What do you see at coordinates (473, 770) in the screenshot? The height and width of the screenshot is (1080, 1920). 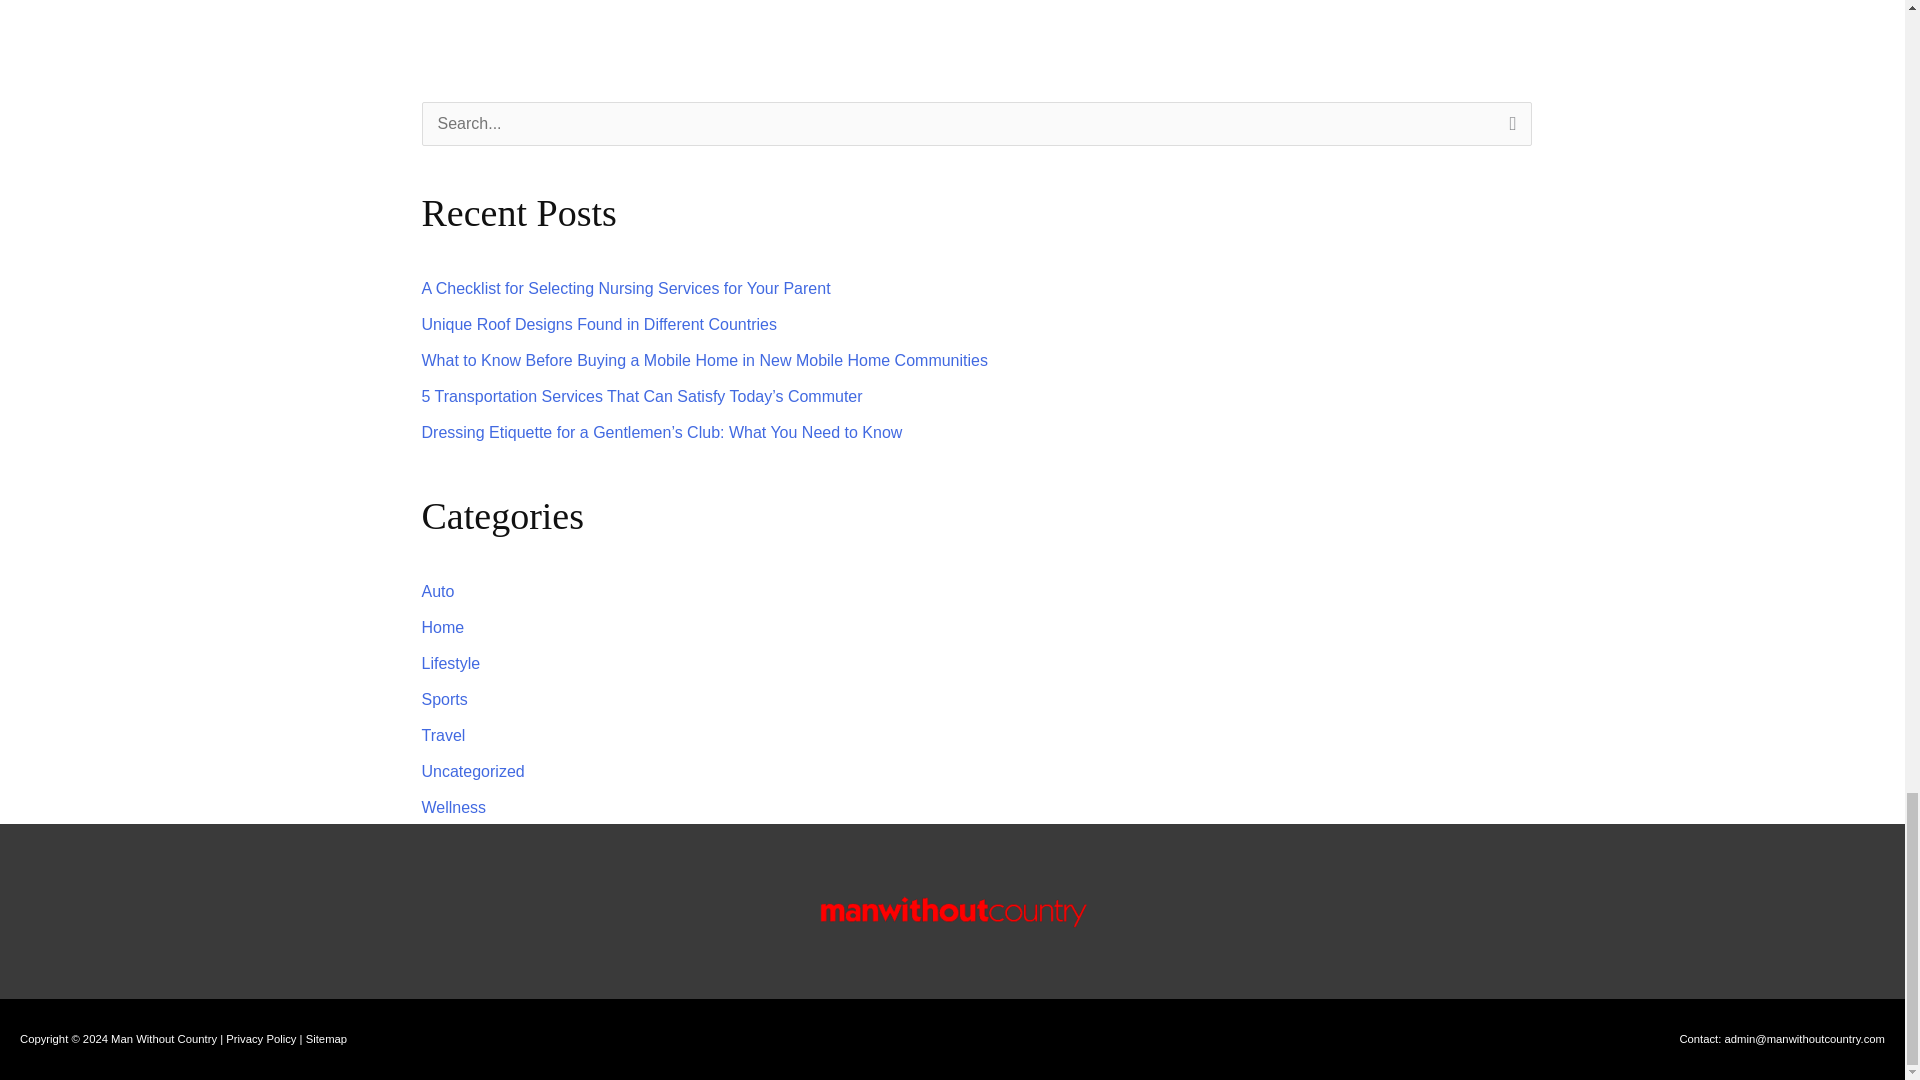 I see `Uncategorized` at bounding box center [473, 770].